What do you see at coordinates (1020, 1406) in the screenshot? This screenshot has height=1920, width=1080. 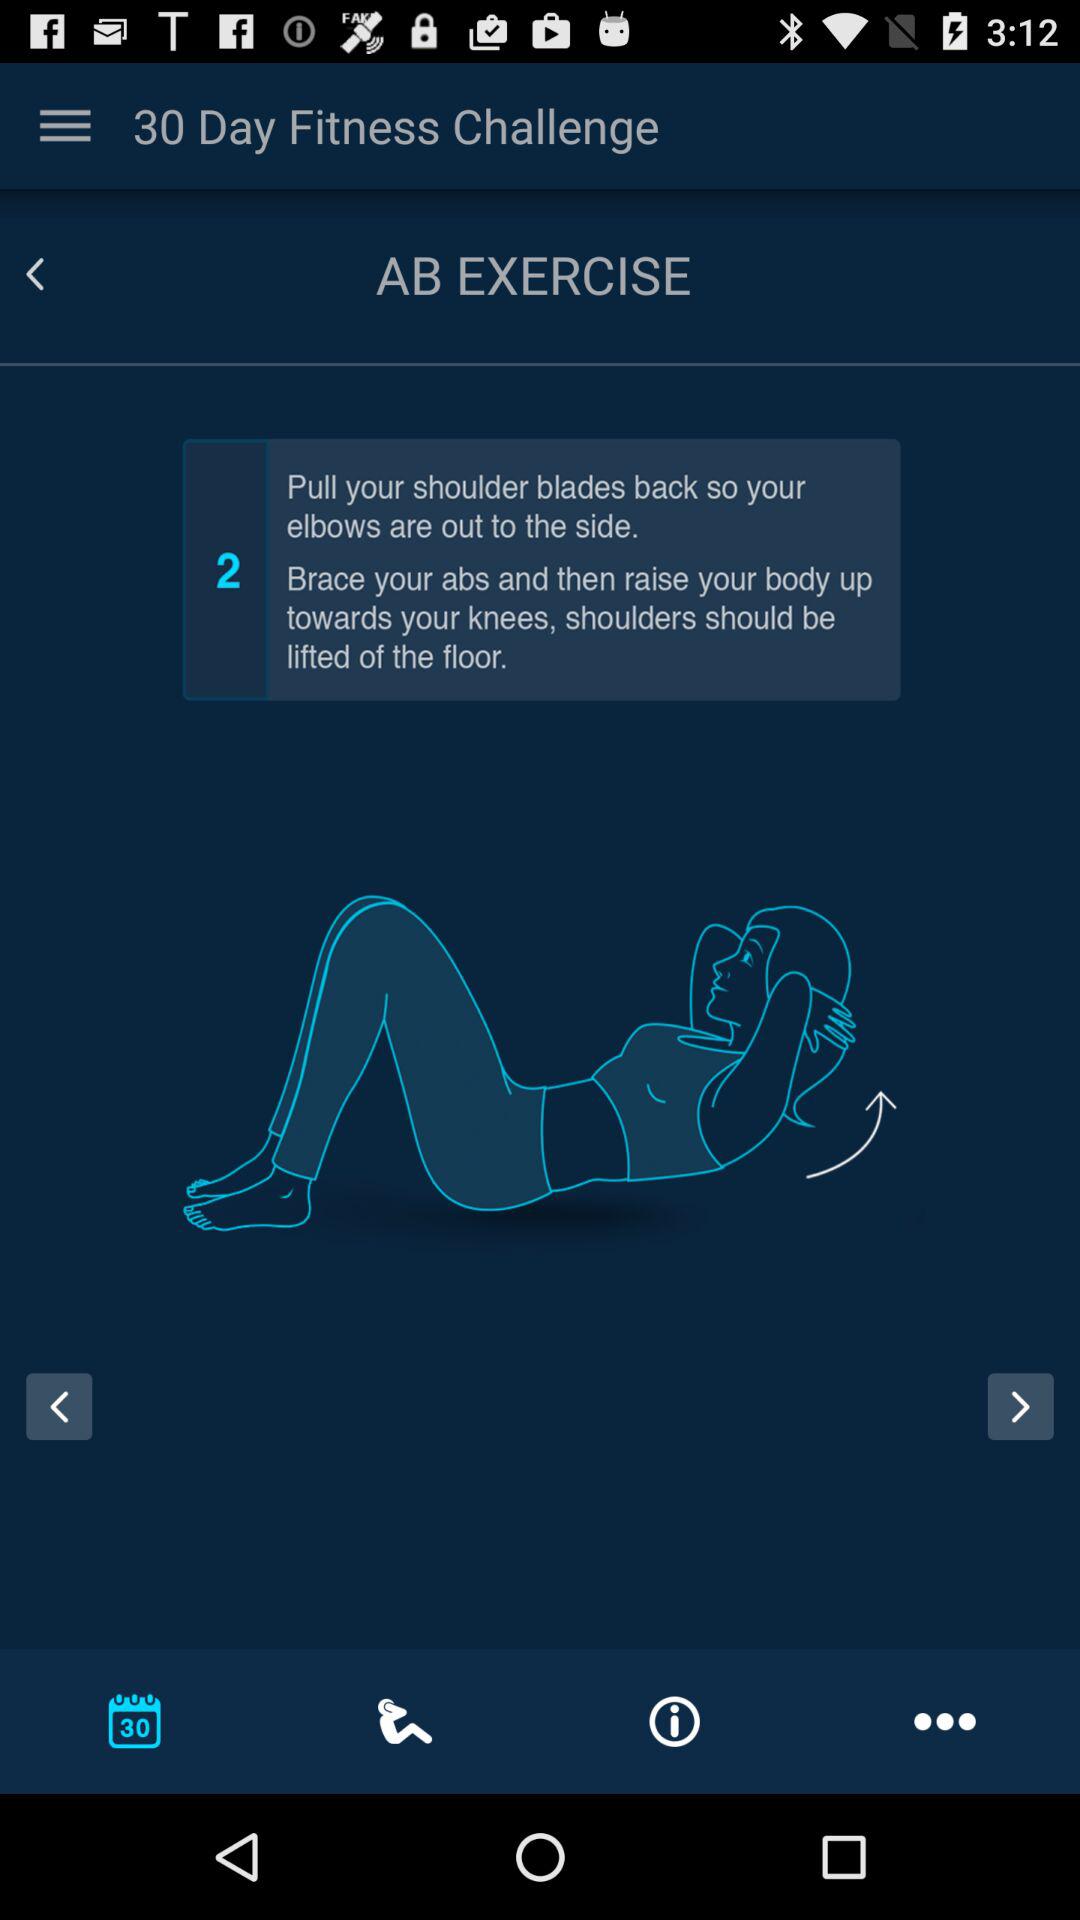 I see `move onto next exercise instruction` at bounding box center [1020, 1406].